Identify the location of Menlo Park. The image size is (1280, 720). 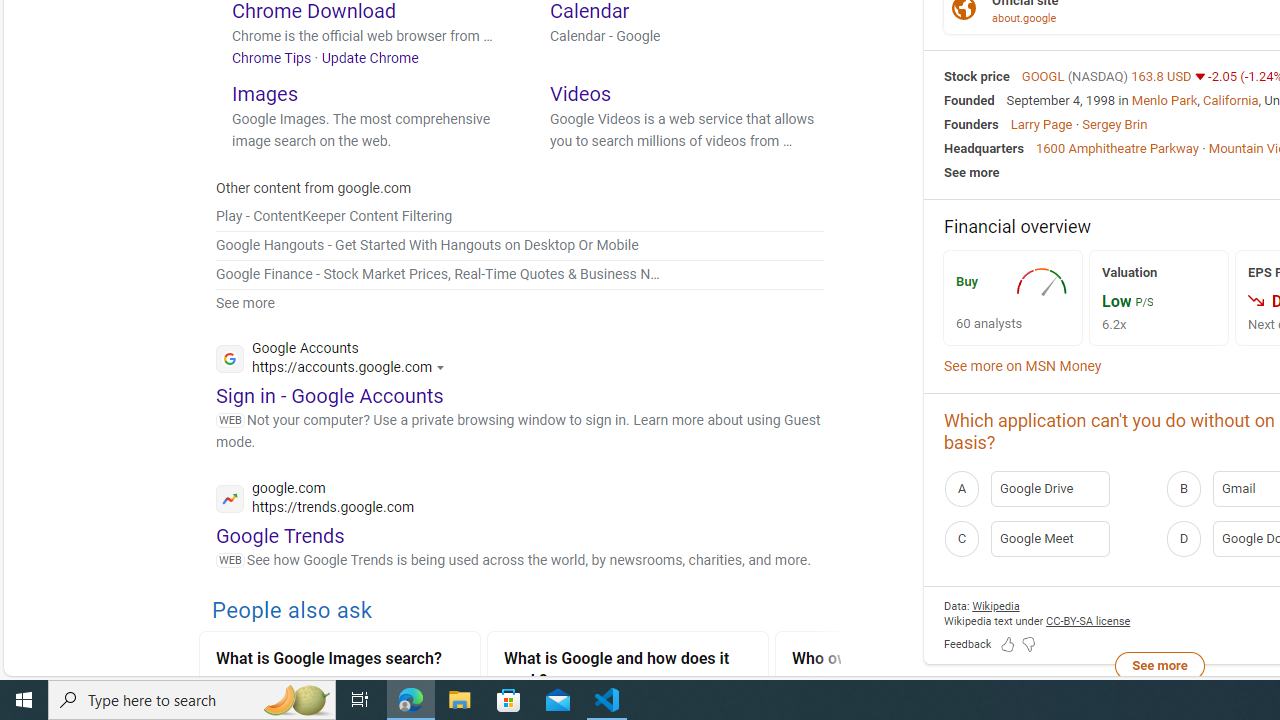
(1164, 100).